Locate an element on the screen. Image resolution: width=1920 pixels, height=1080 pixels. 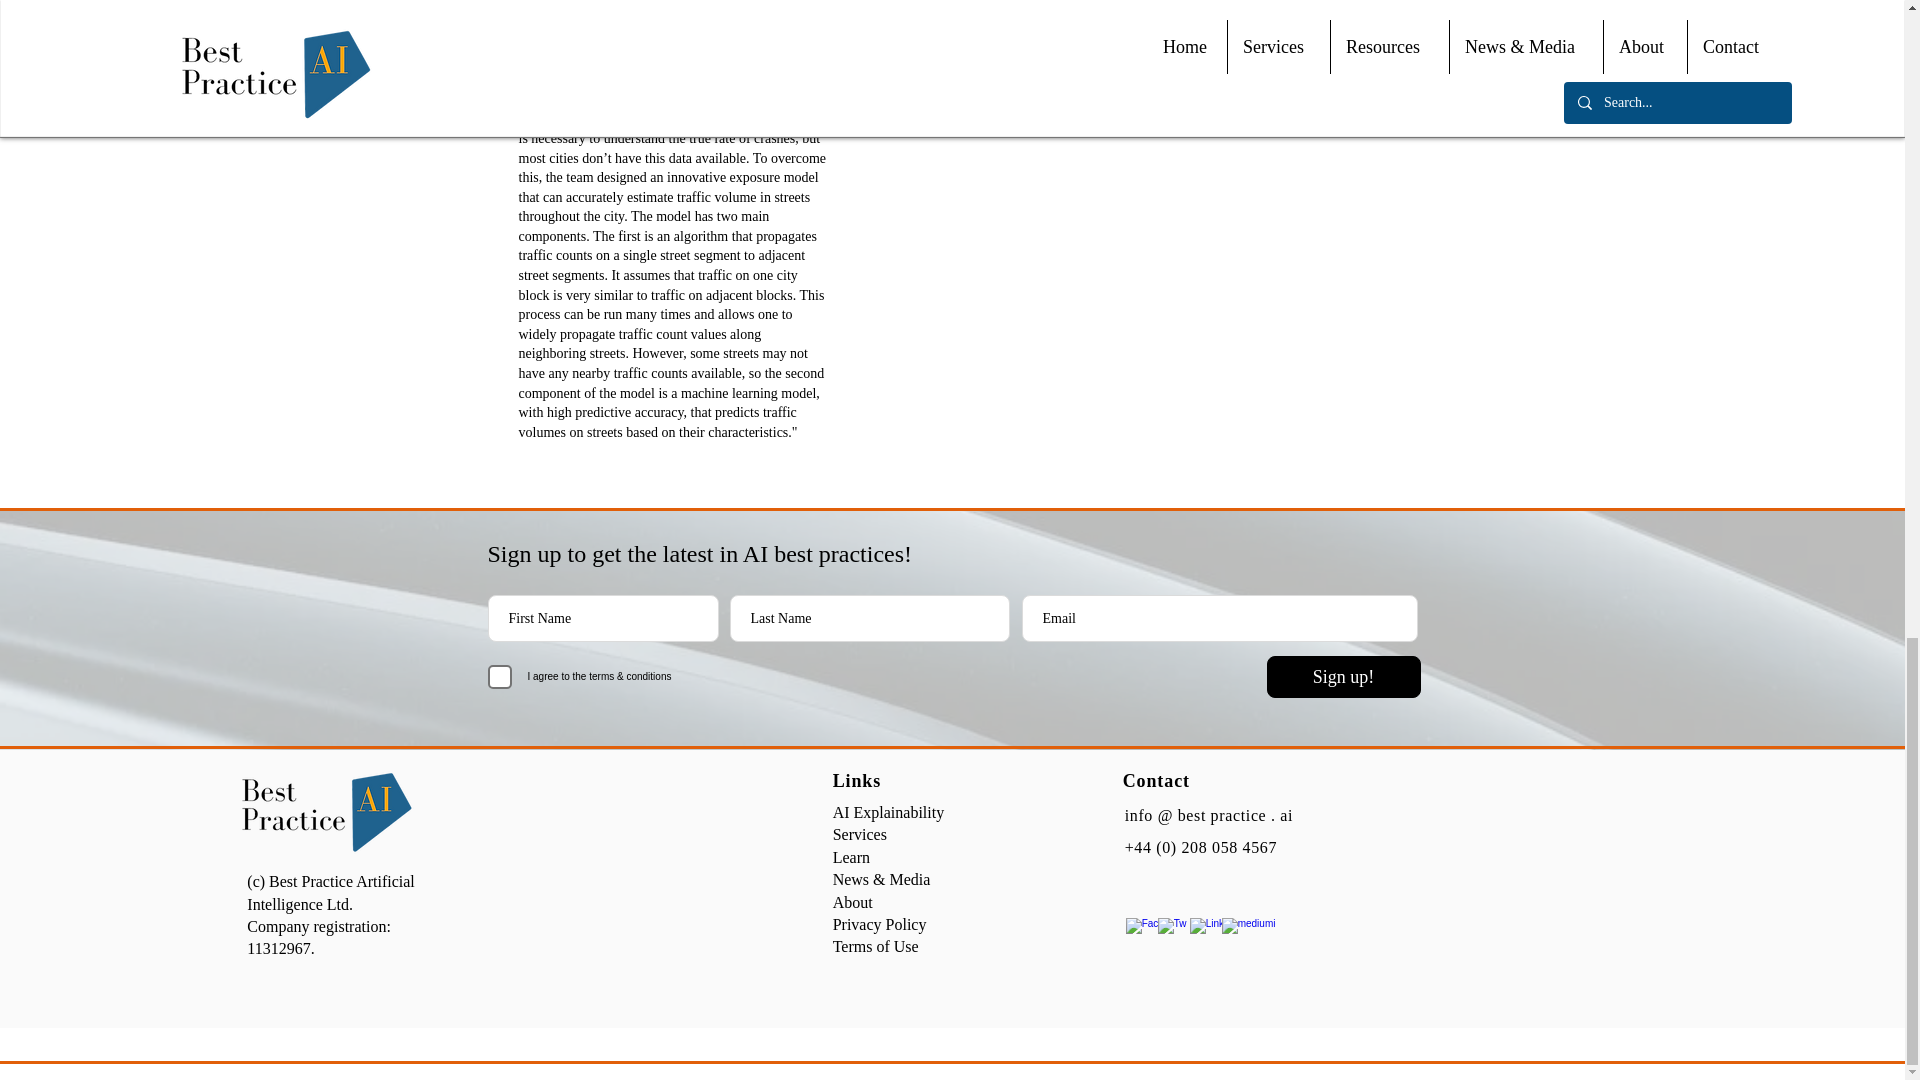
Services is located at coordinates (860, 834).